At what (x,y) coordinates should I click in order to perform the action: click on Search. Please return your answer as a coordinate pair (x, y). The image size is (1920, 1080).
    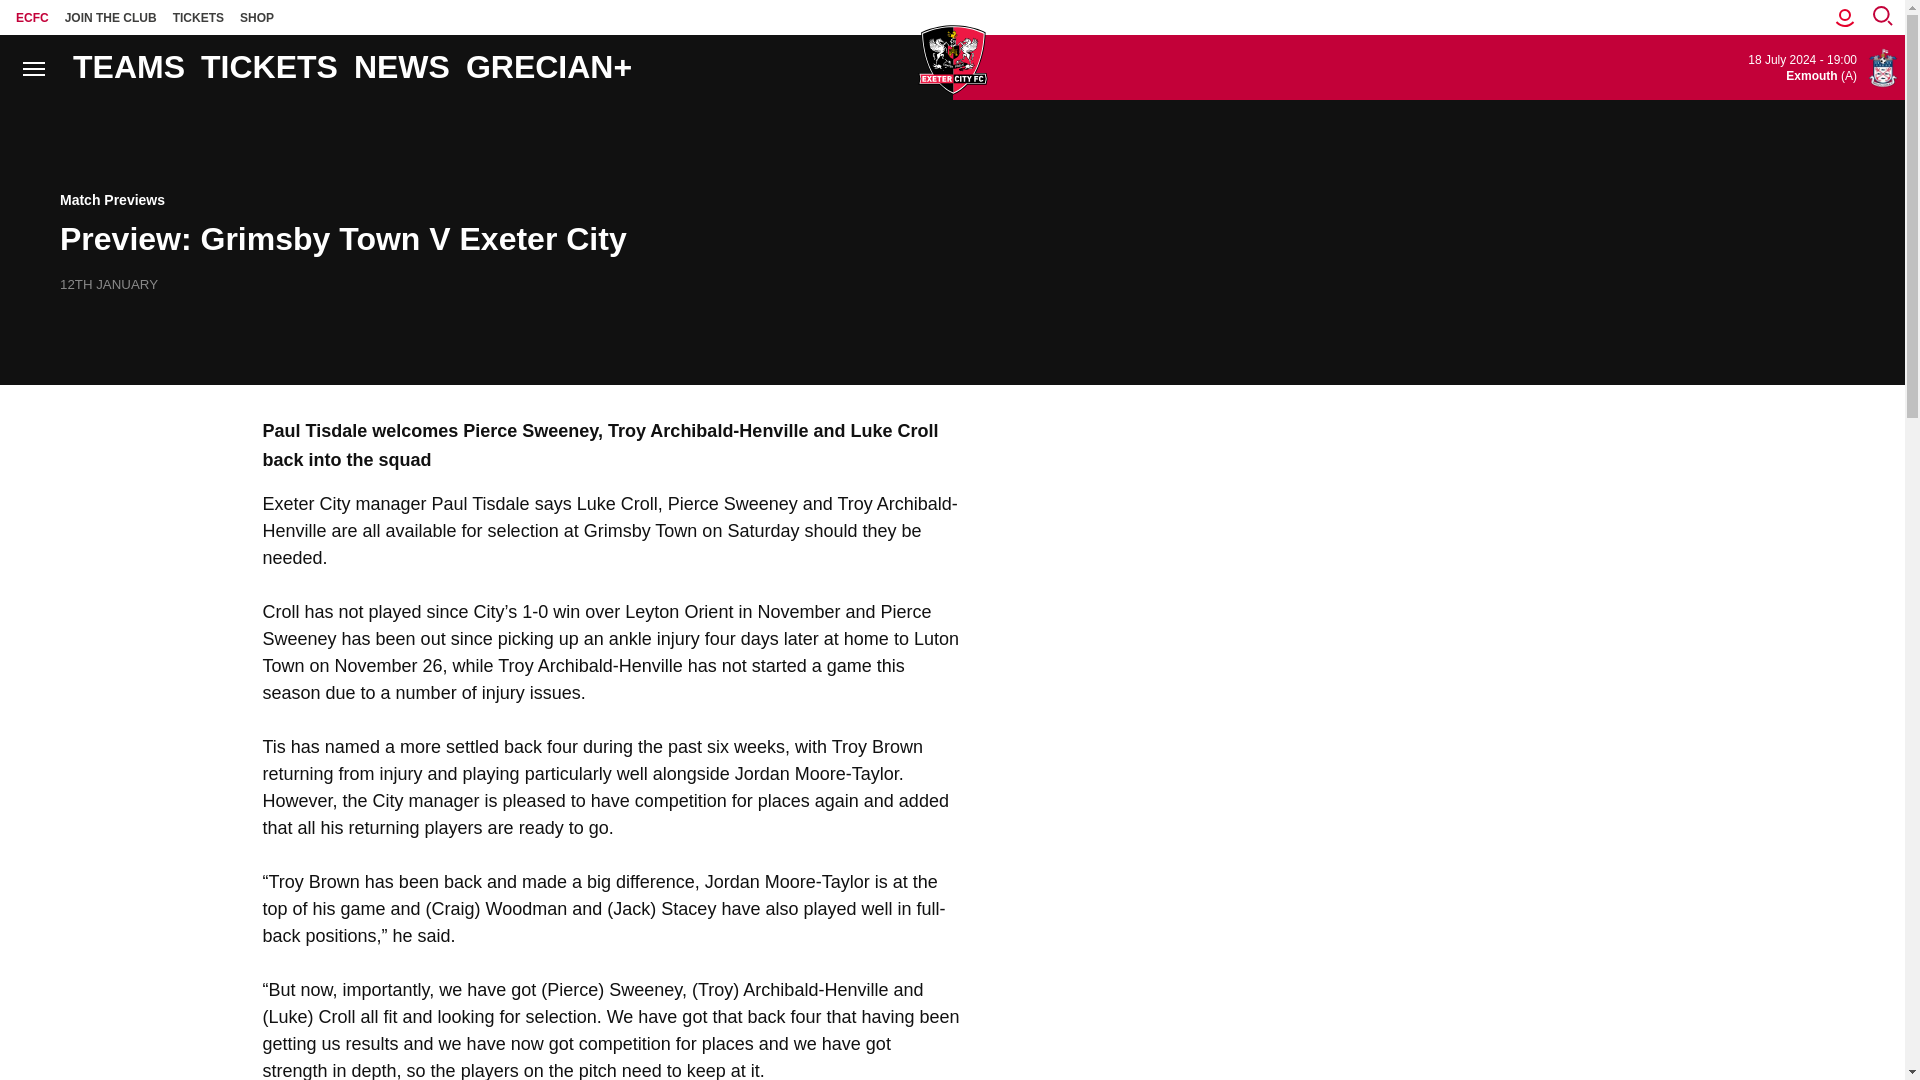
    Looking at the image, I should click on (39, 69).